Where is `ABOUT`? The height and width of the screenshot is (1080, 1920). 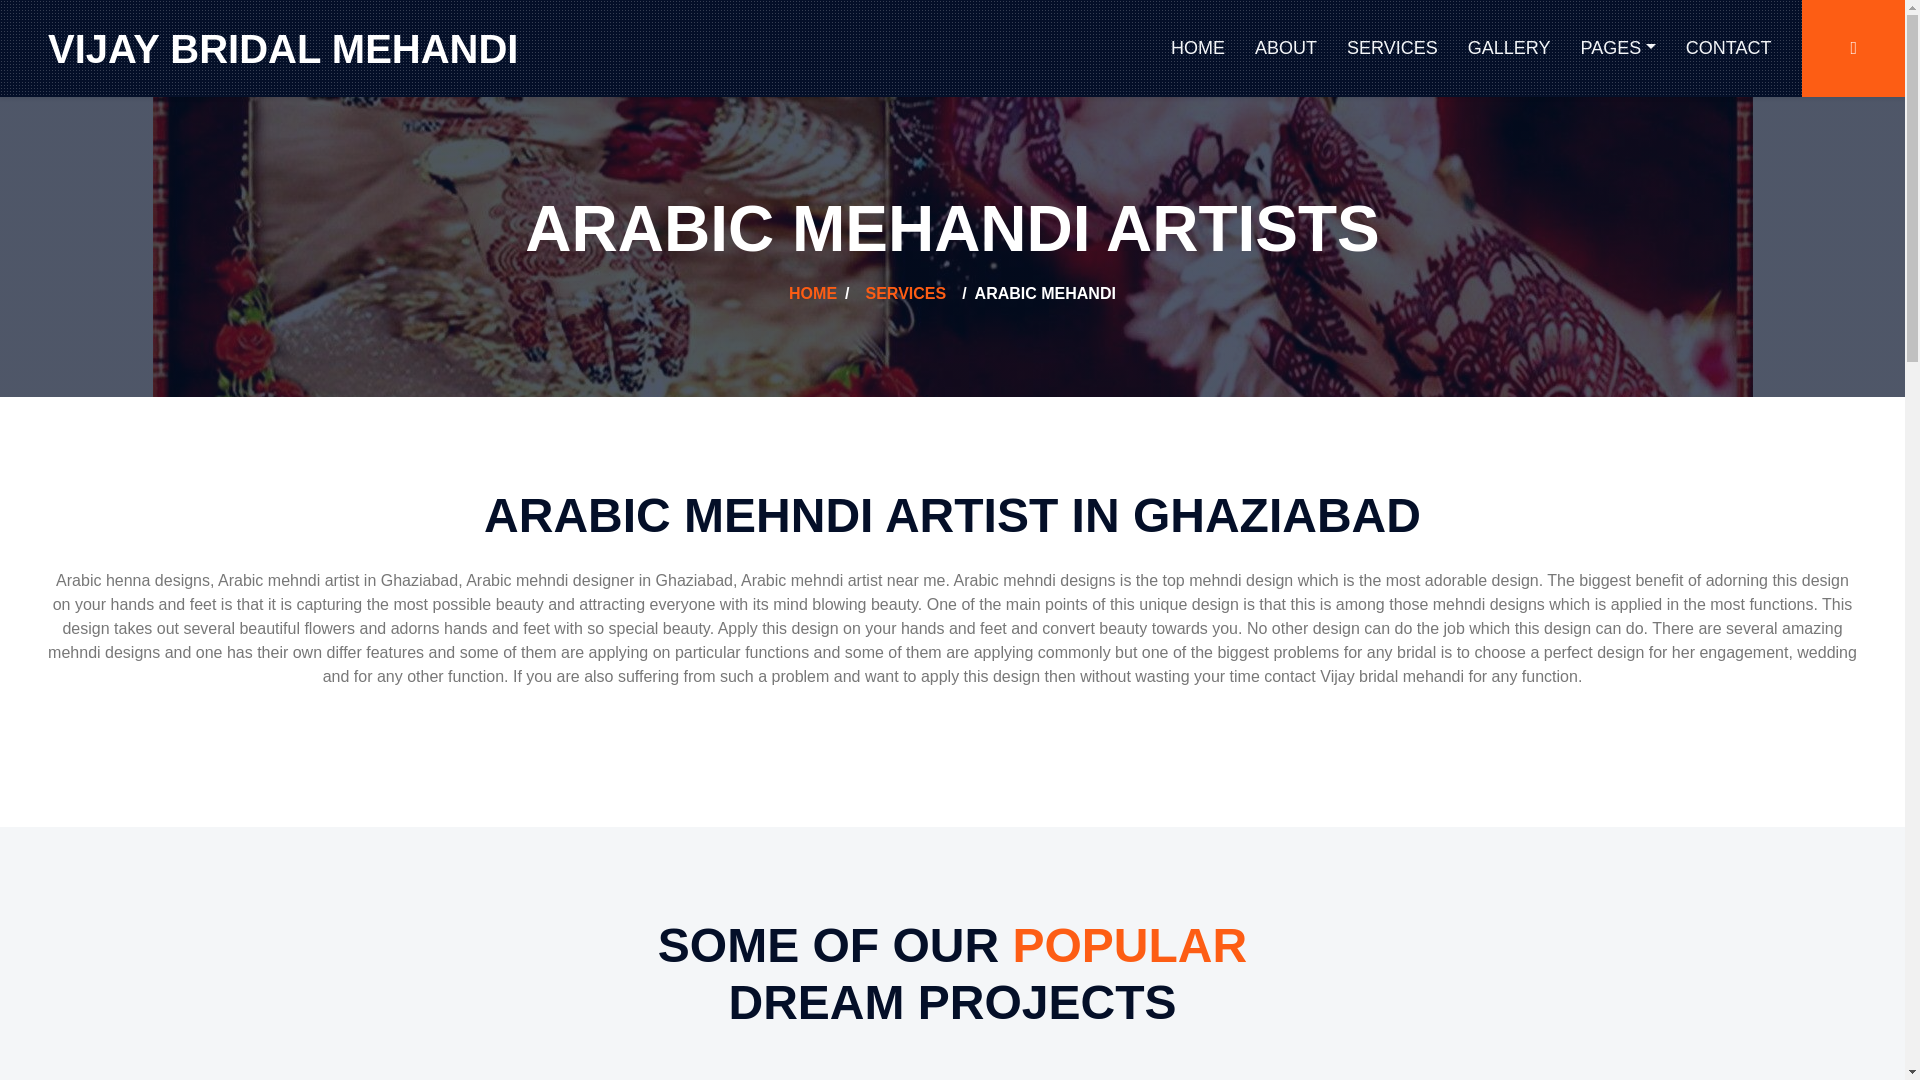 ABOUT is located at coordinates (1286, 48).